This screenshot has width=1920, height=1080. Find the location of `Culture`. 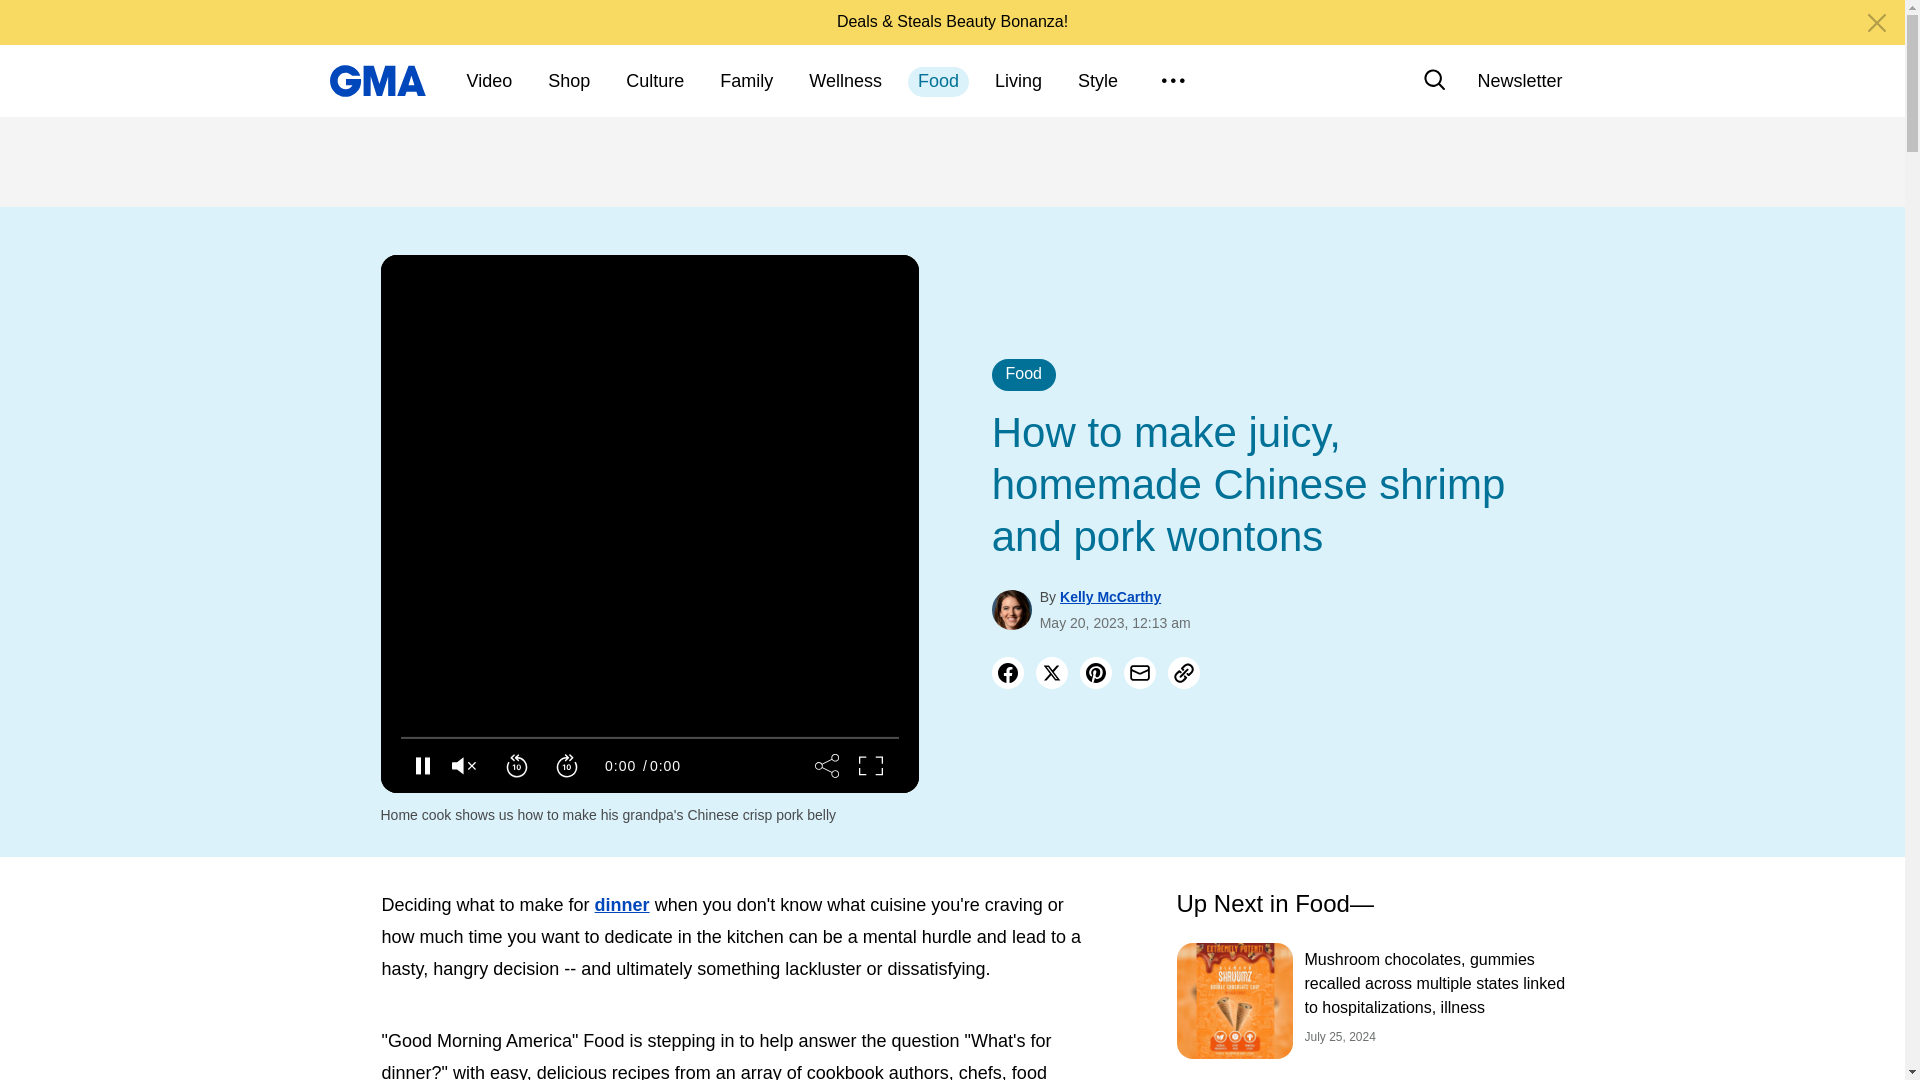

Culture is located at coordinates (654, 82).